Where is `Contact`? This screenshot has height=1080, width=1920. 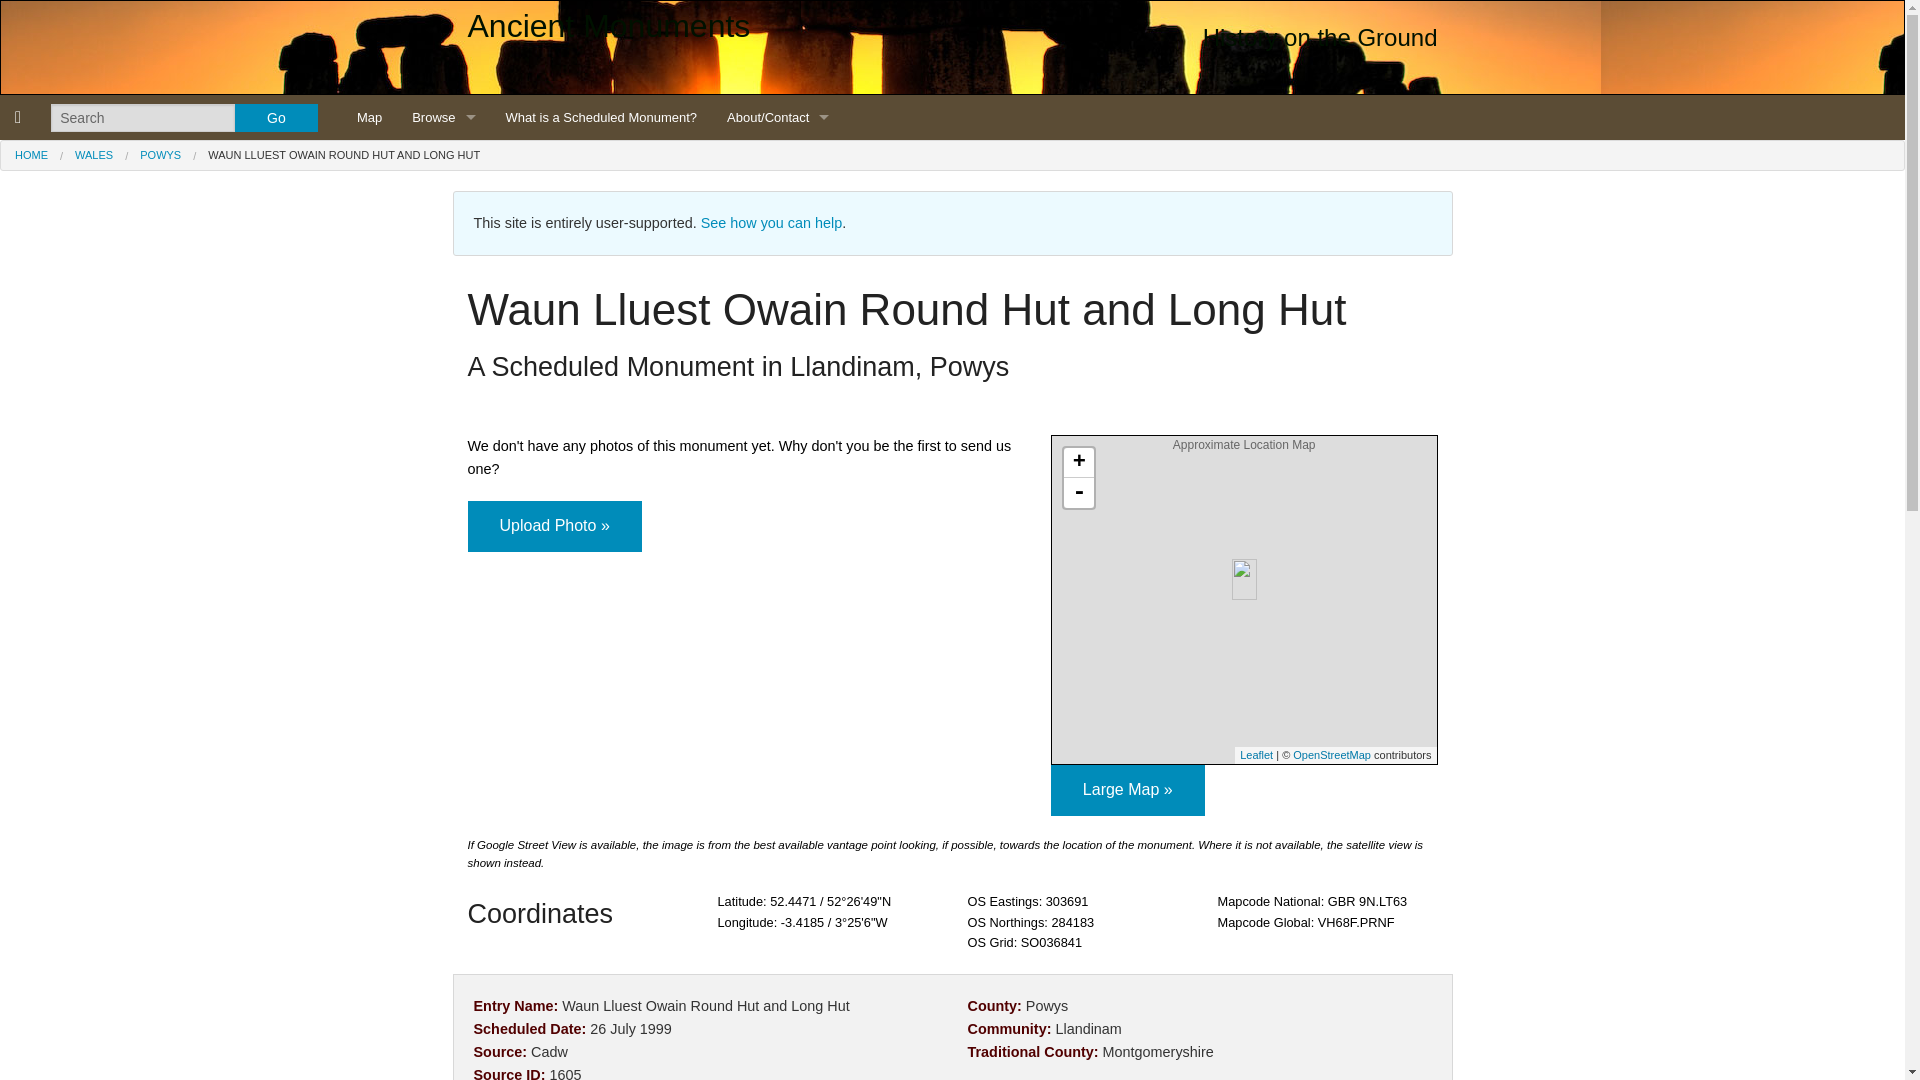
Contact is located at coordinates (778, 297).